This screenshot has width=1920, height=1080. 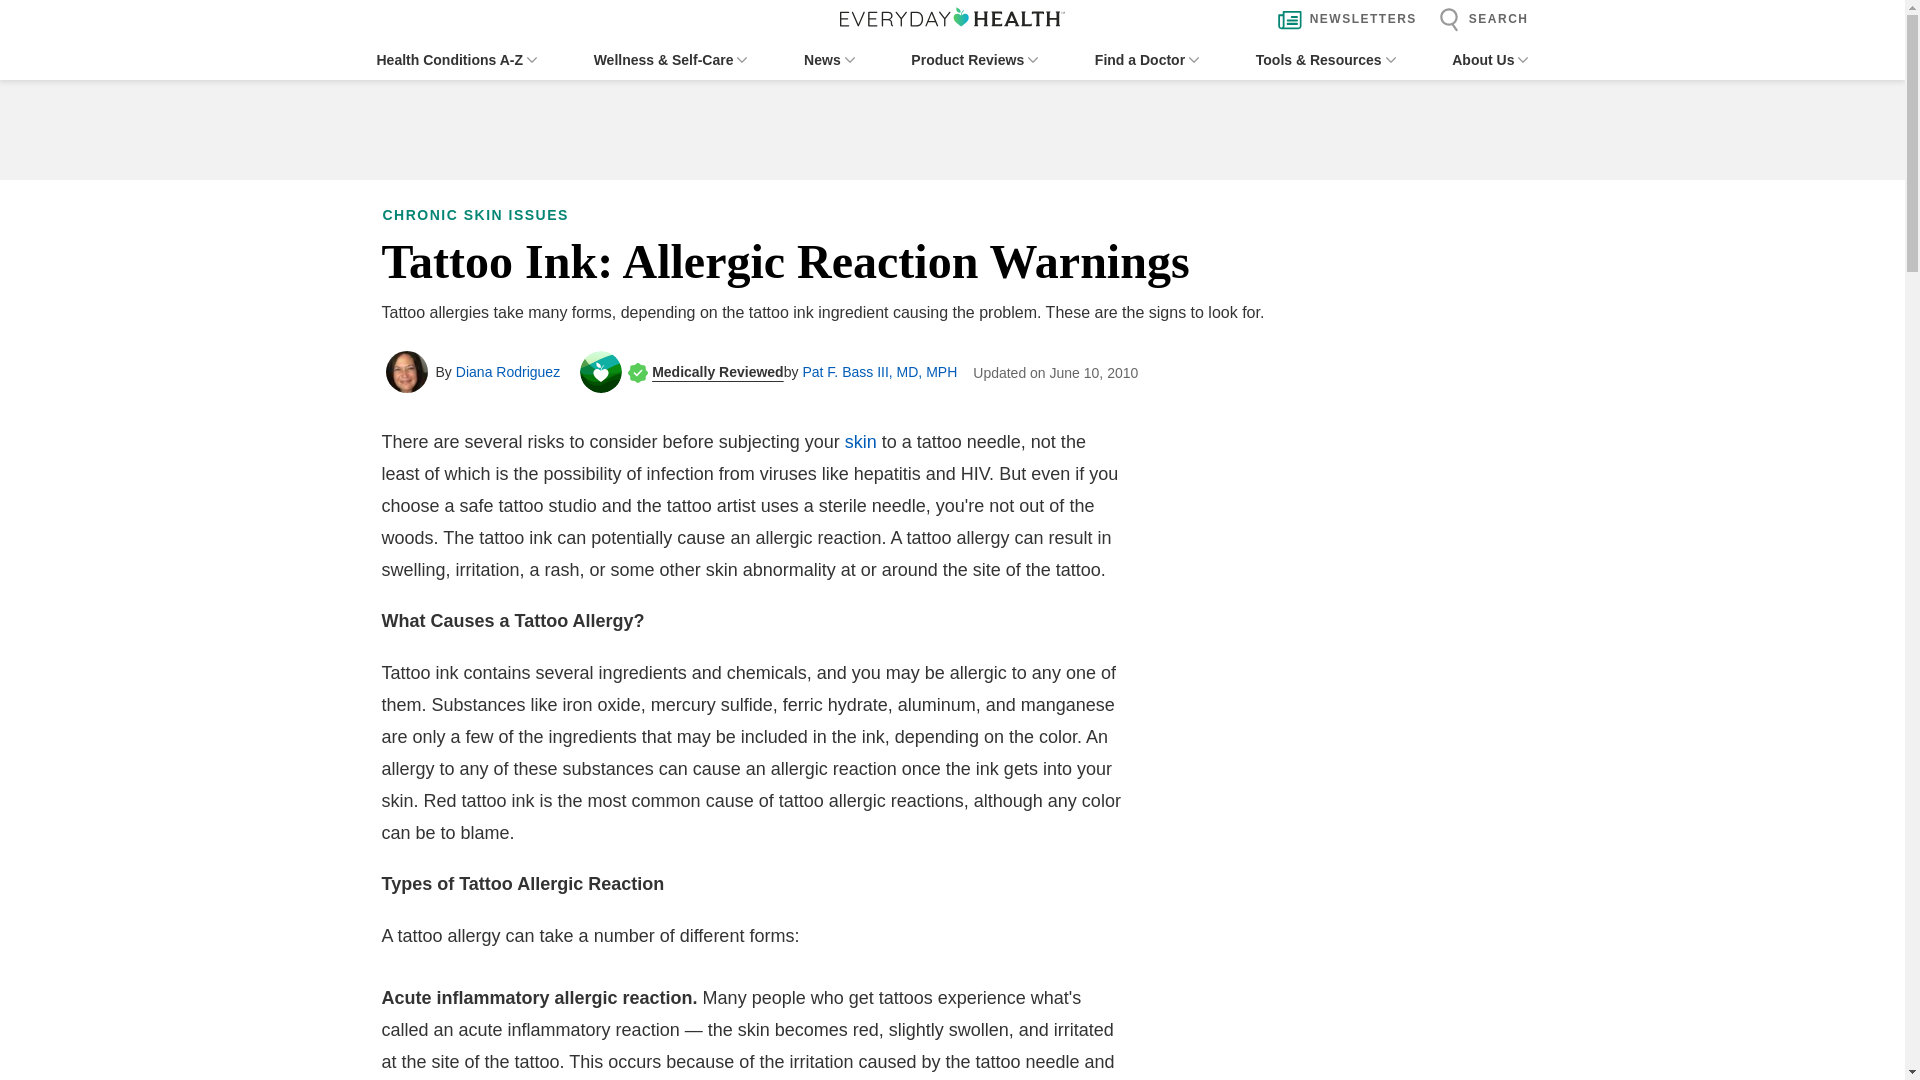 What do you see at coordinates (1490, 60) in the screenshot?
I see `About Us` at bounding box center [1490, 60].